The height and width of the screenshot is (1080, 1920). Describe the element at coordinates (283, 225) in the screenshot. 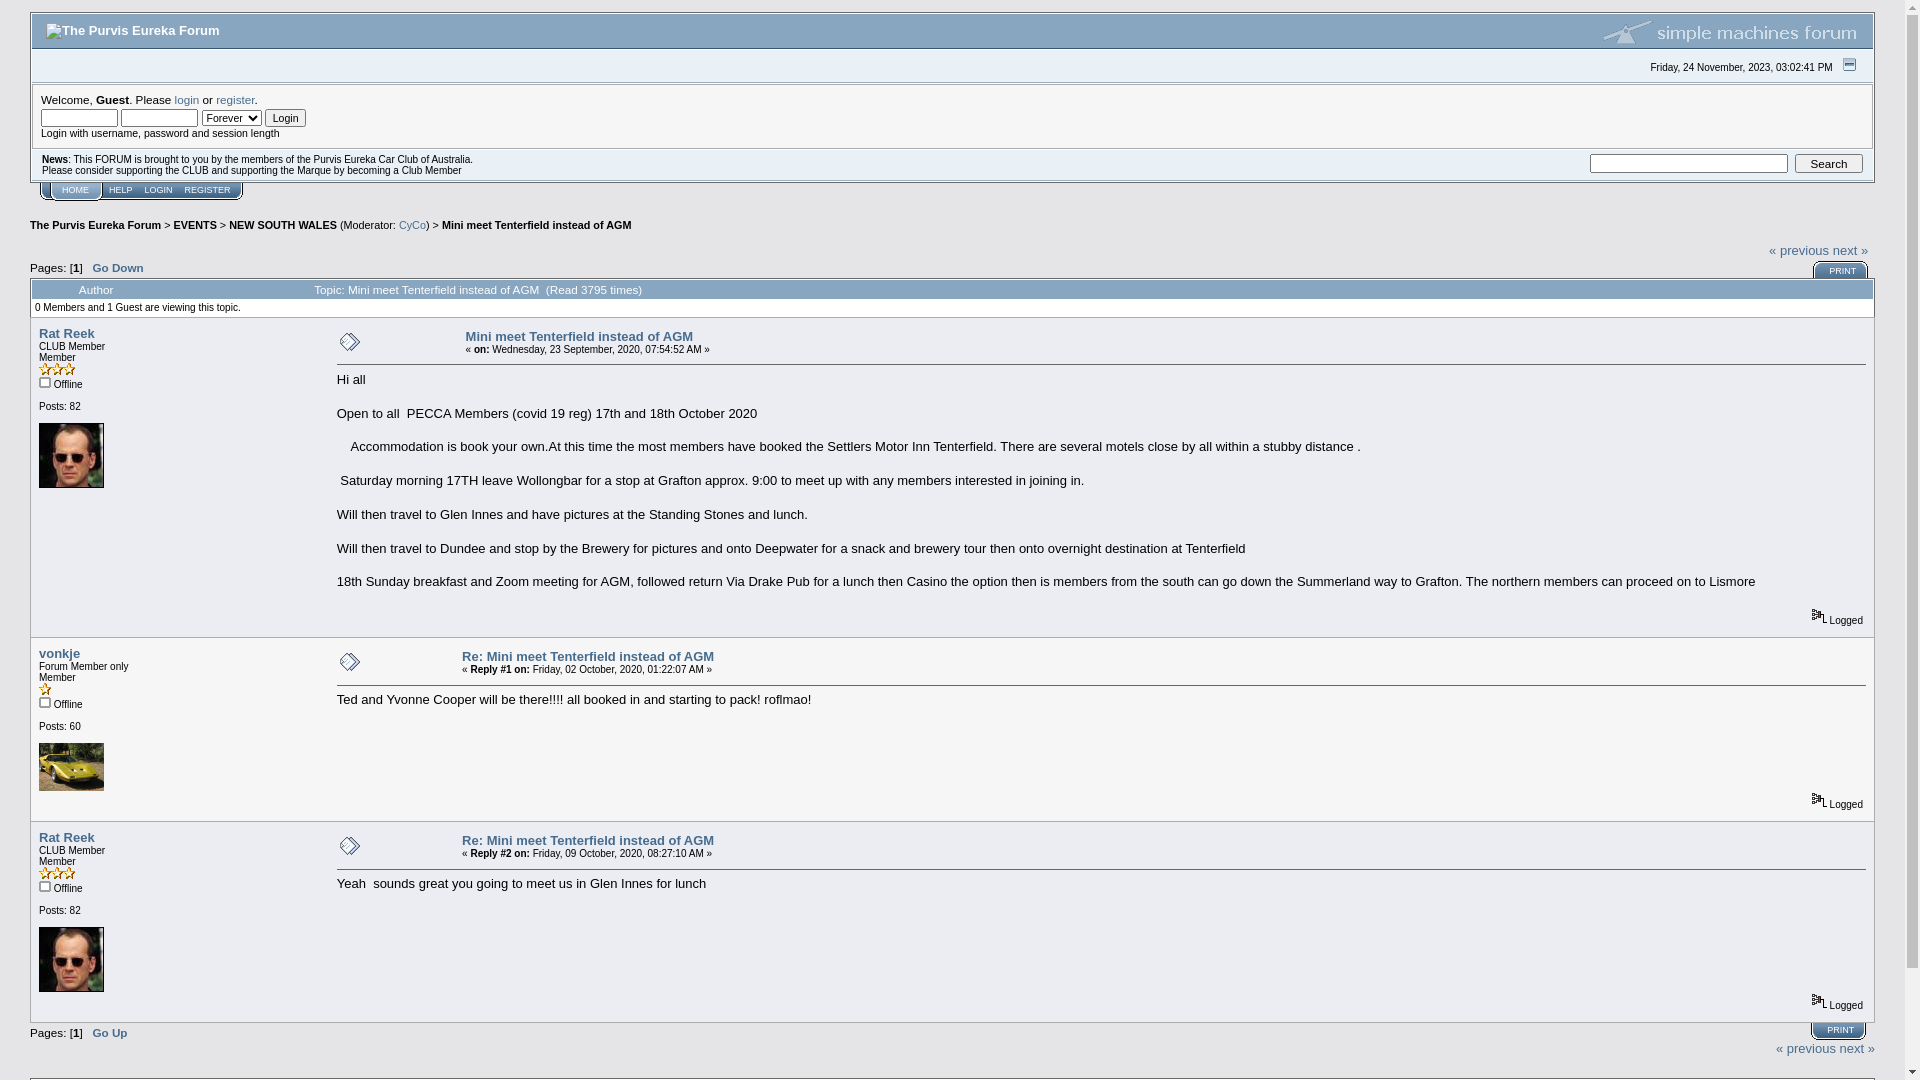

I see `NEW SOUTH WALES` at that location.